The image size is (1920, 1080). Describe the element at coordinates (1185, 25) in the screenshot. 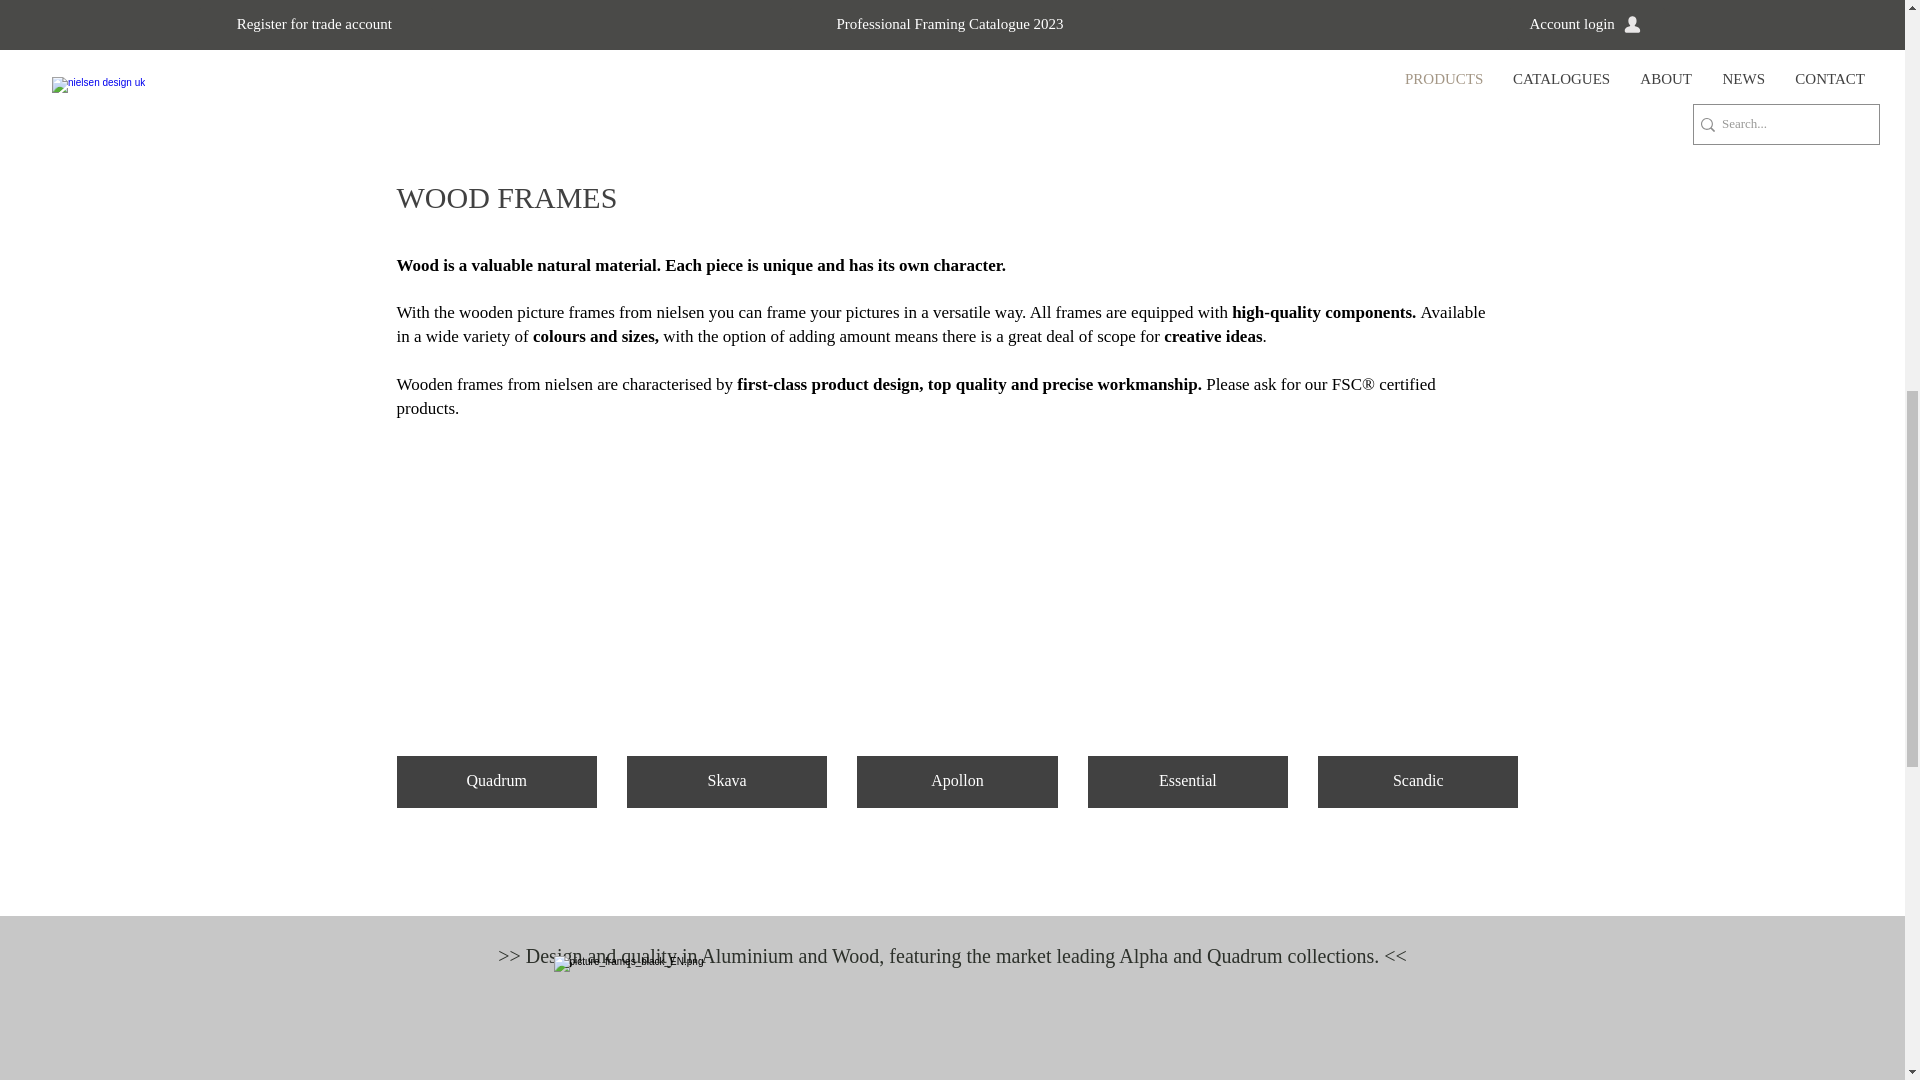

I see `Accent` at that location.